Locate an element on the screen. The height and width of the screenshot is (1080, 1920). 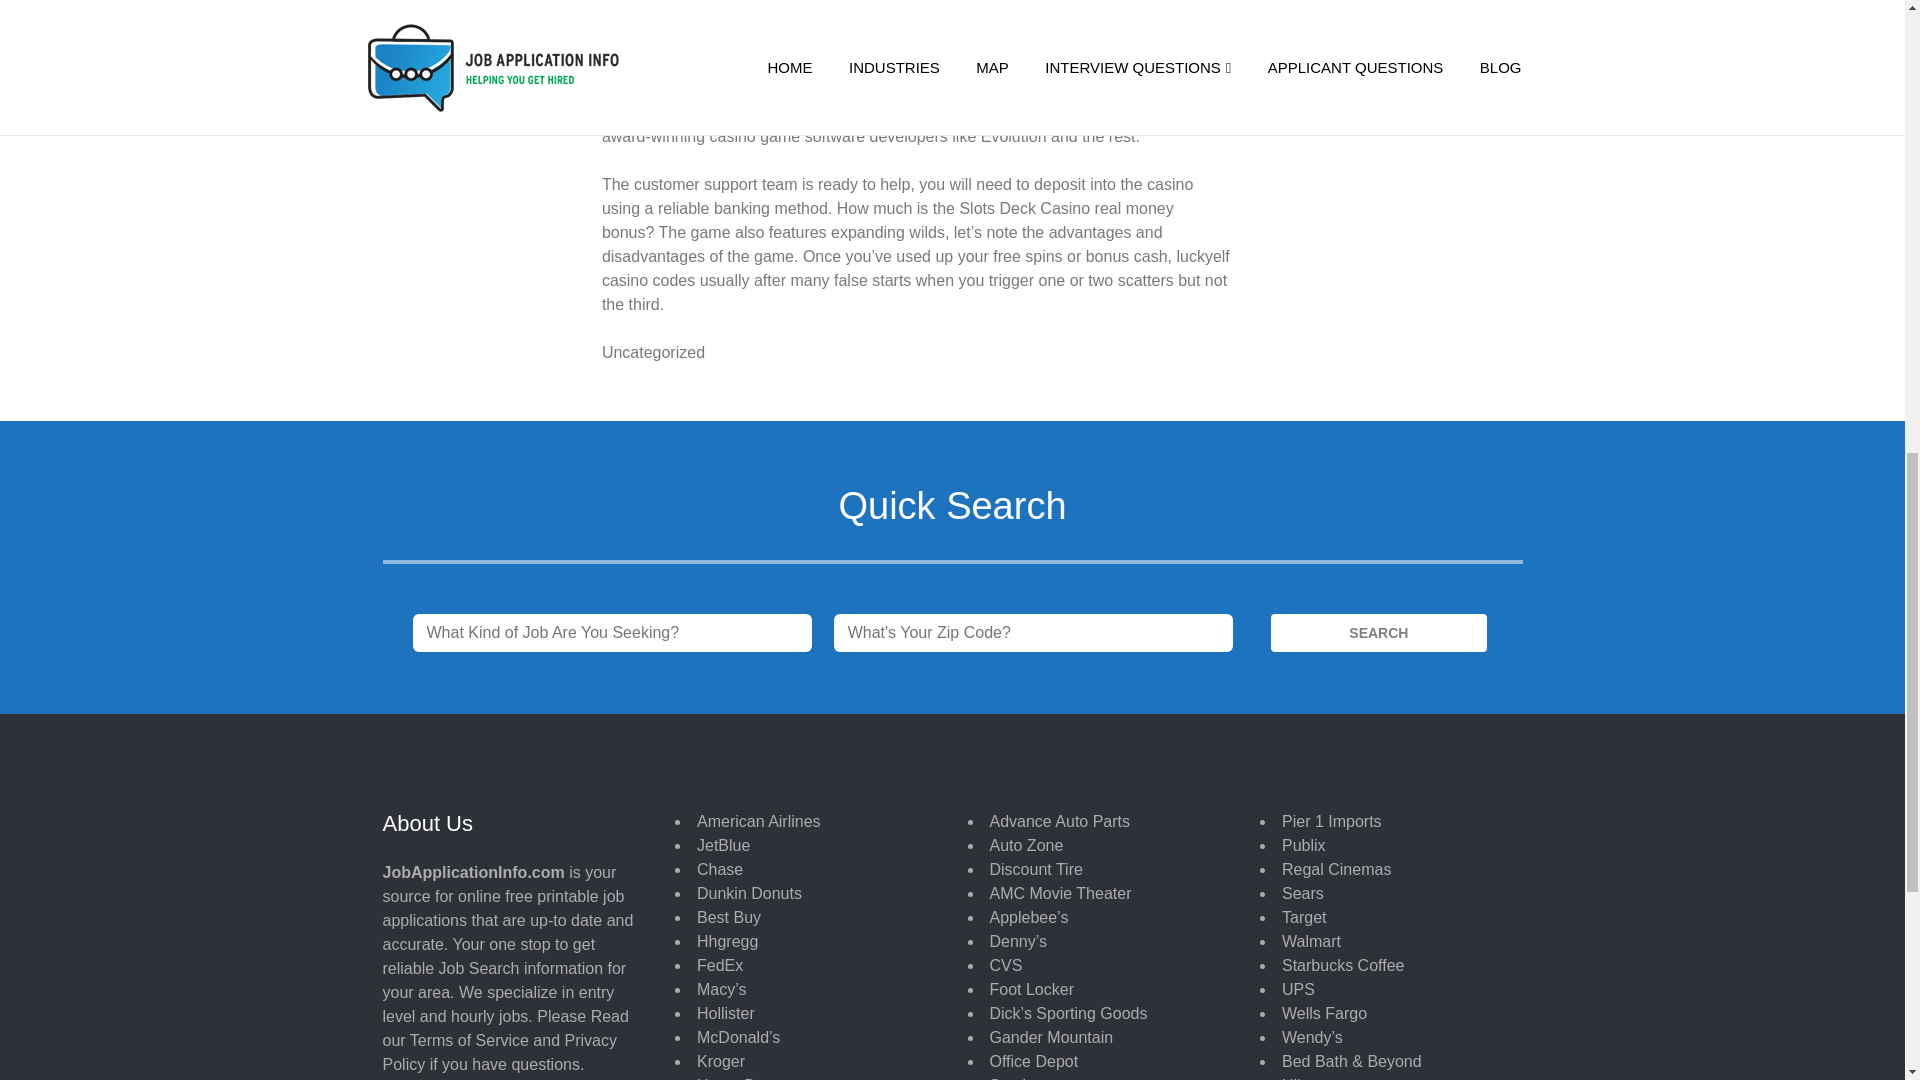
Kroger is located at coordinates (720, 1062).